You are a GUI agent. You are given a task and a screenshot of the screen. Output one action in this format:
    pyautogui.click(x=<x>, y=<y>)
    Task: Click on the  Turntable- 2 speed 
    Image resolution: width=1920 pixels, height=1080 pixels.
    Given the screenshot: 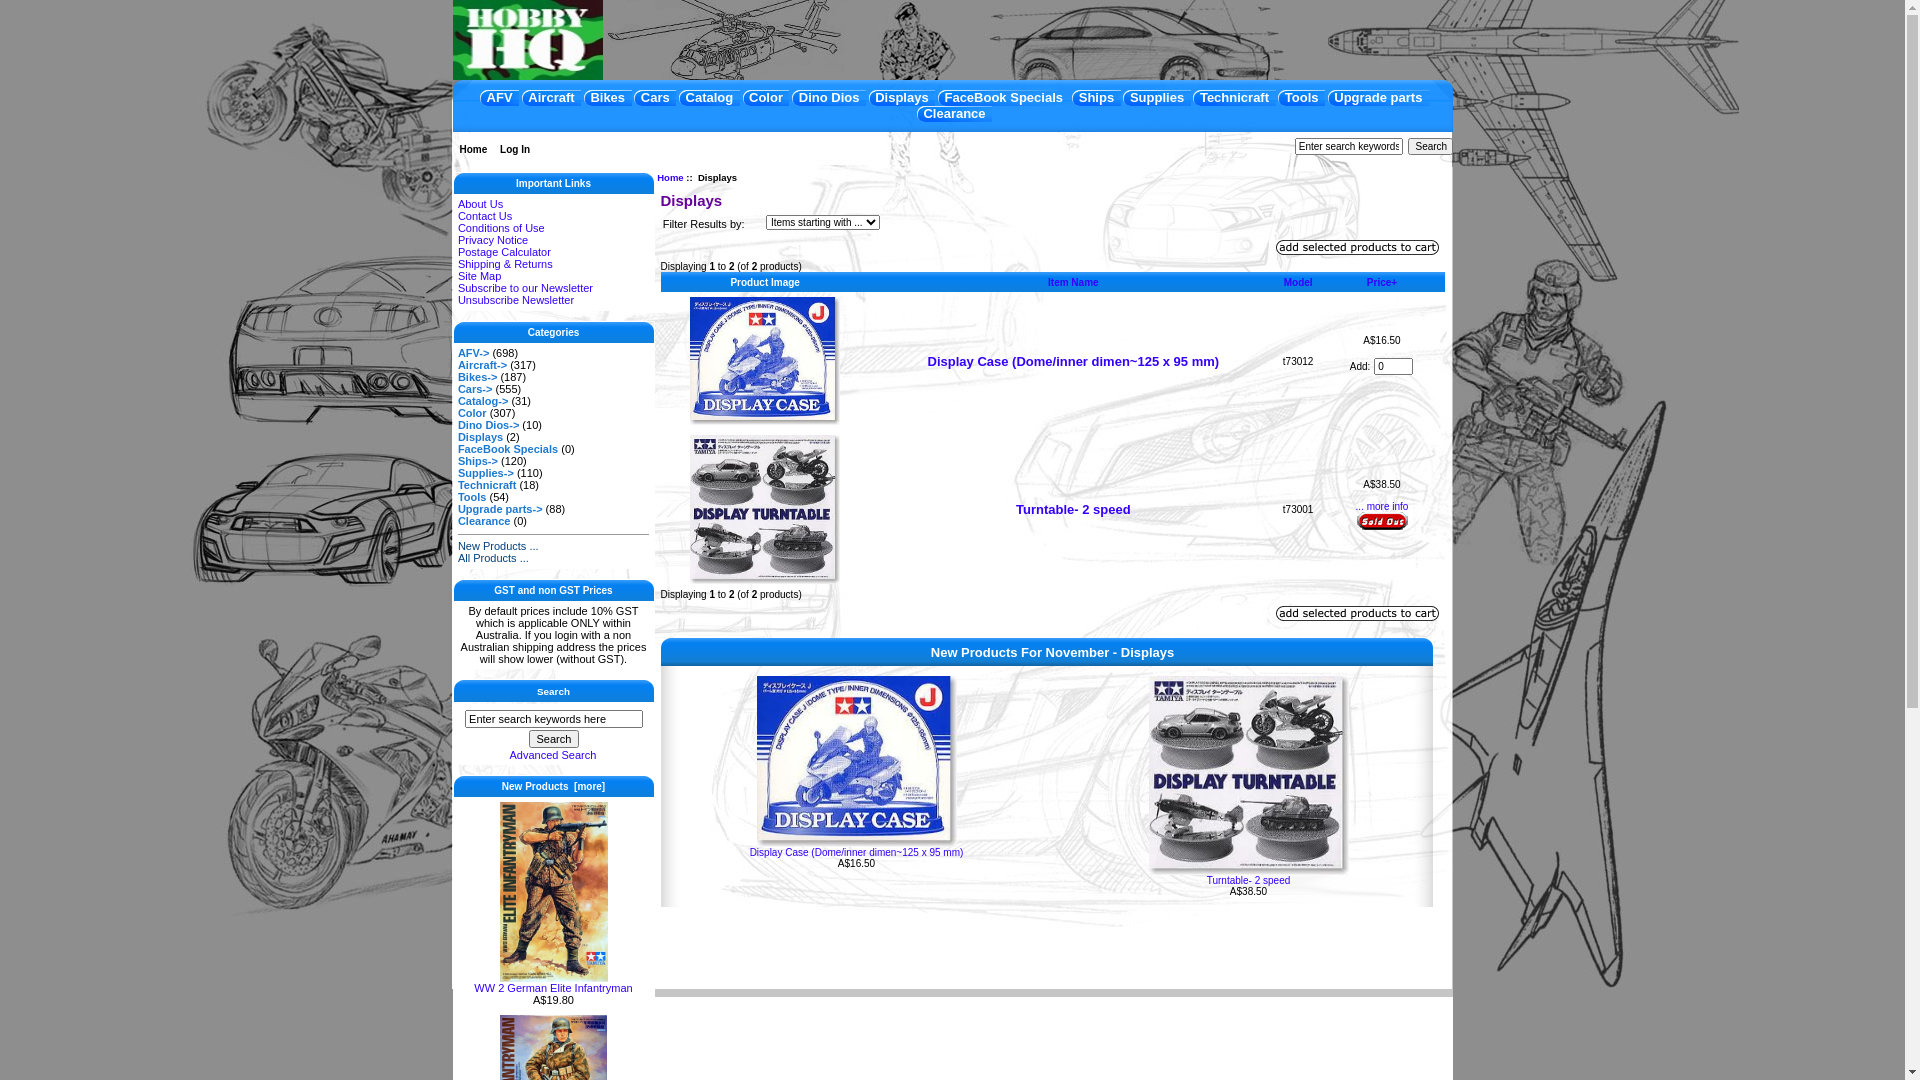 What is the action you would take?
    pyautogui.click(x=765, y=510)
    